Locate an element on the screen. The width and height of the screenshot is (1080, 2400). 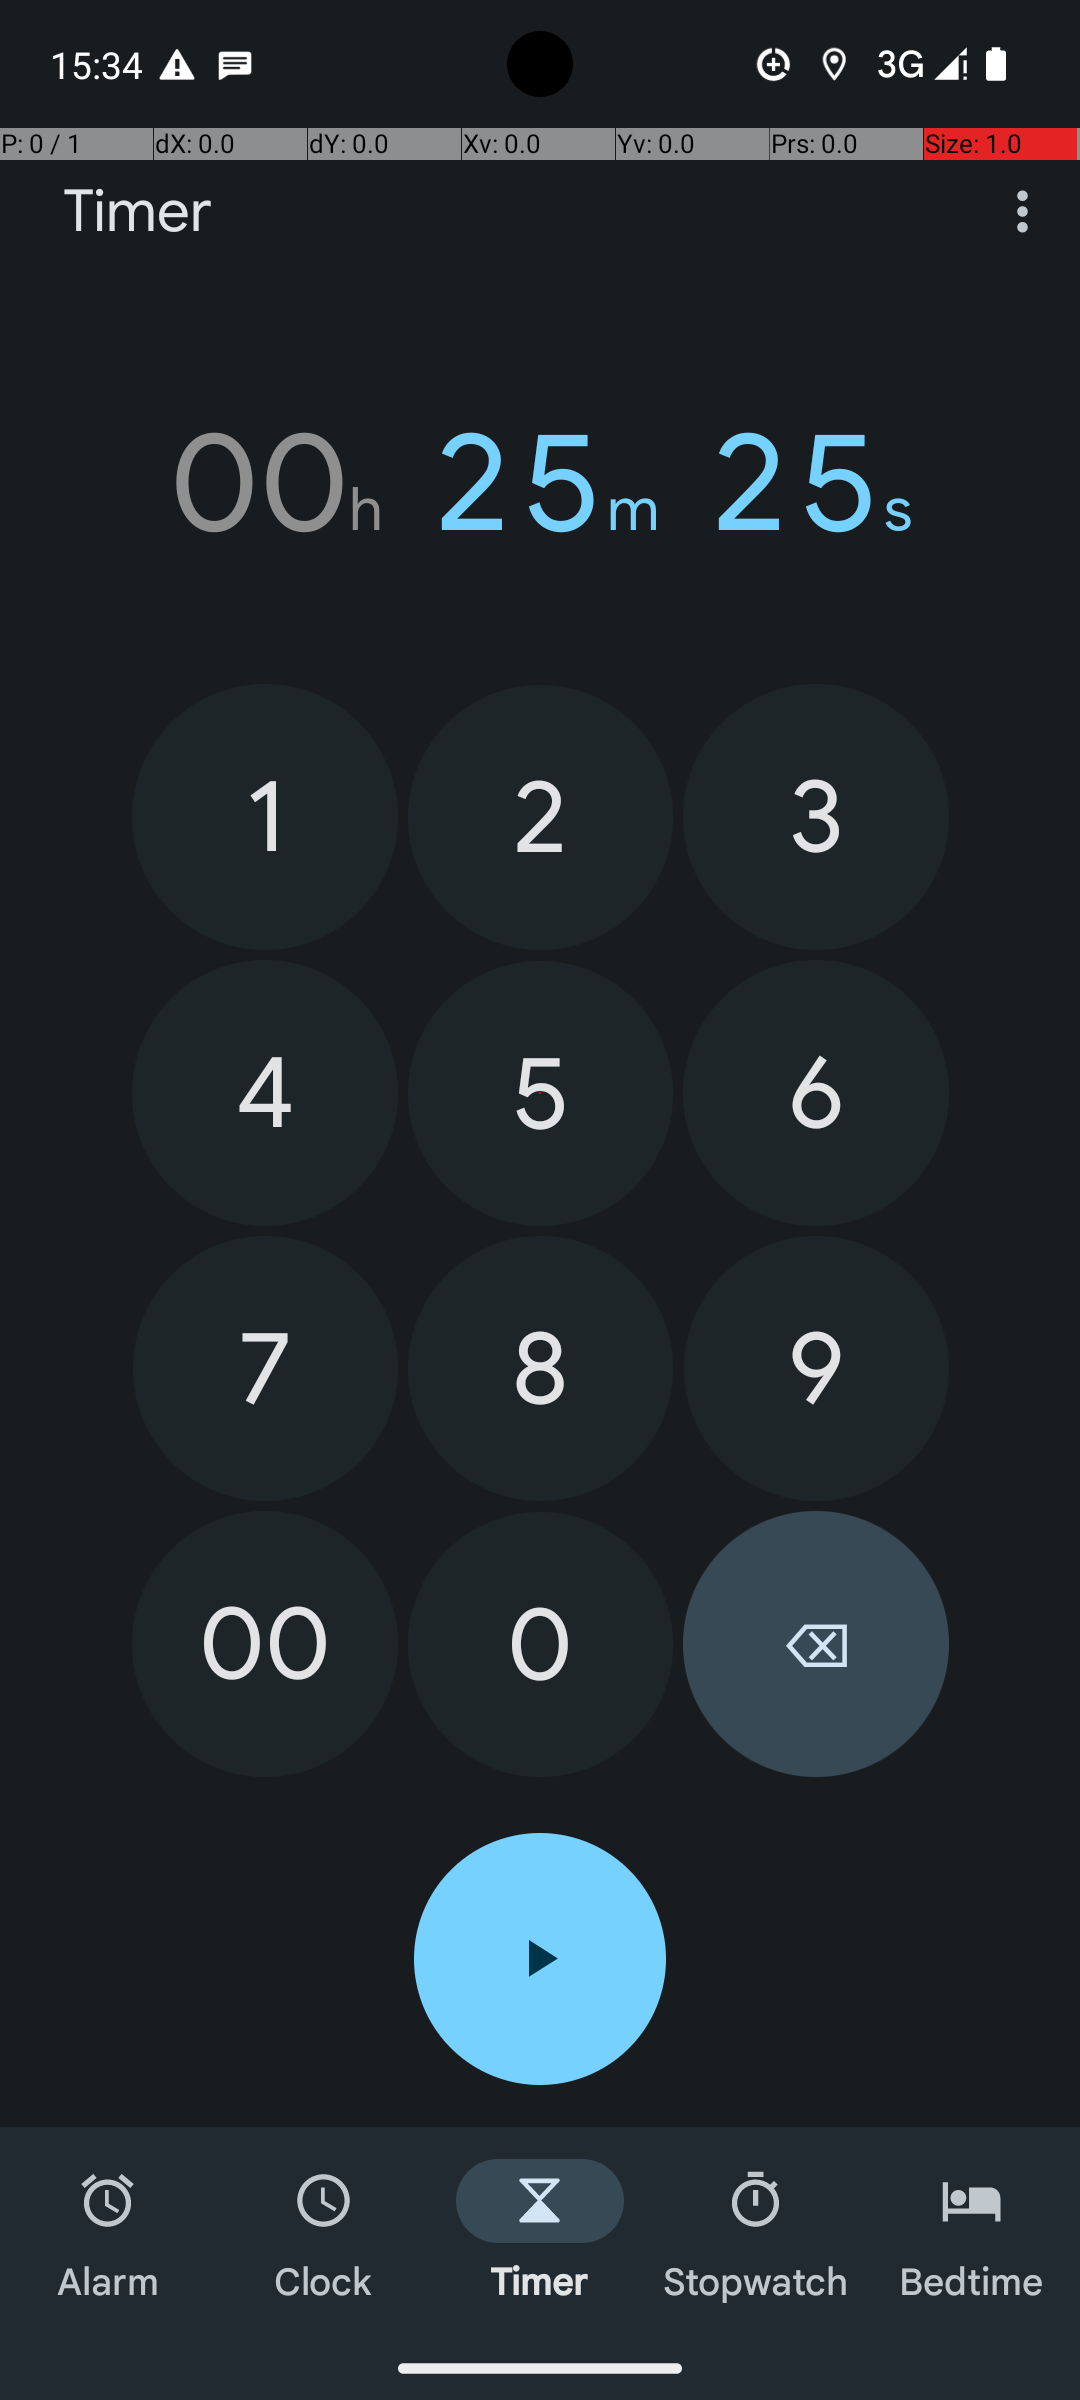
Alarm is located at coordinates (108, 2232).